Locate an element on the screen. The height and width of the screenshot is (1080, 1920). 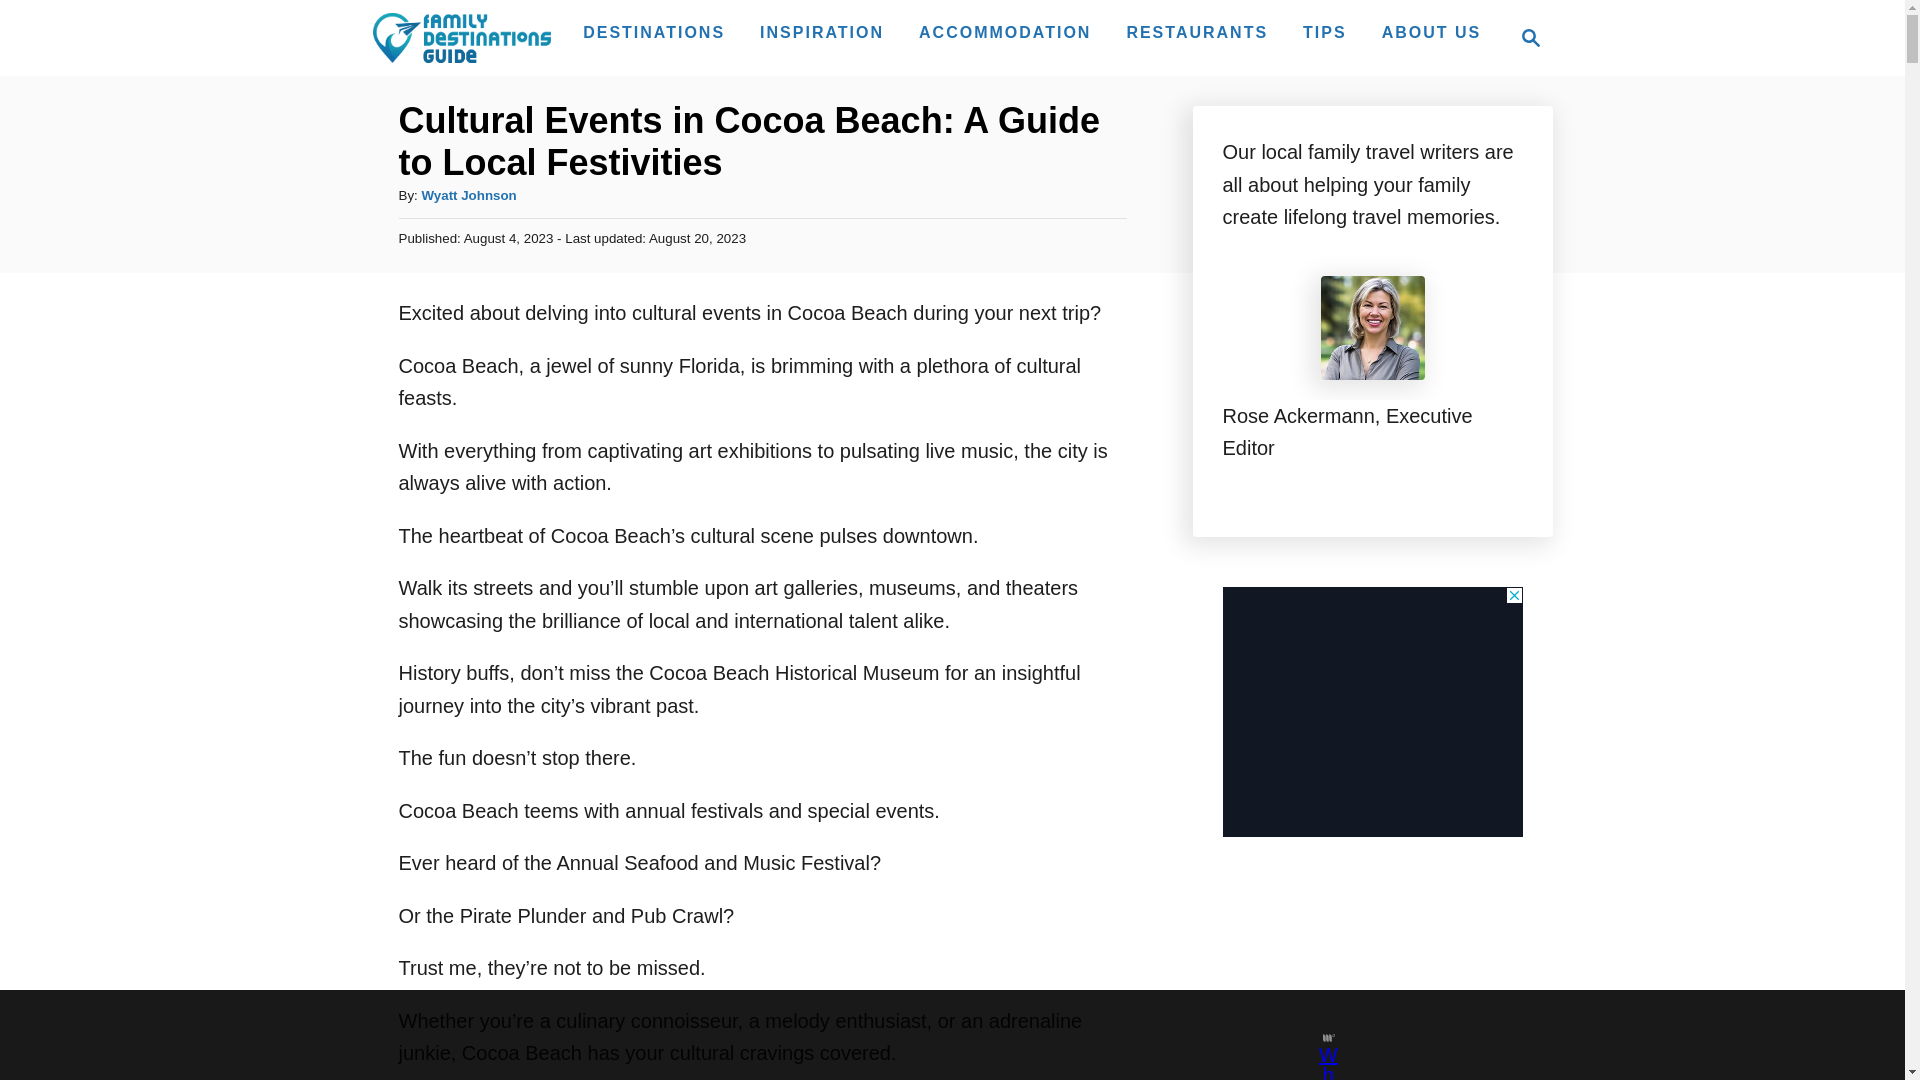
ACCOMMODATION is located at coordinates (460, 37).